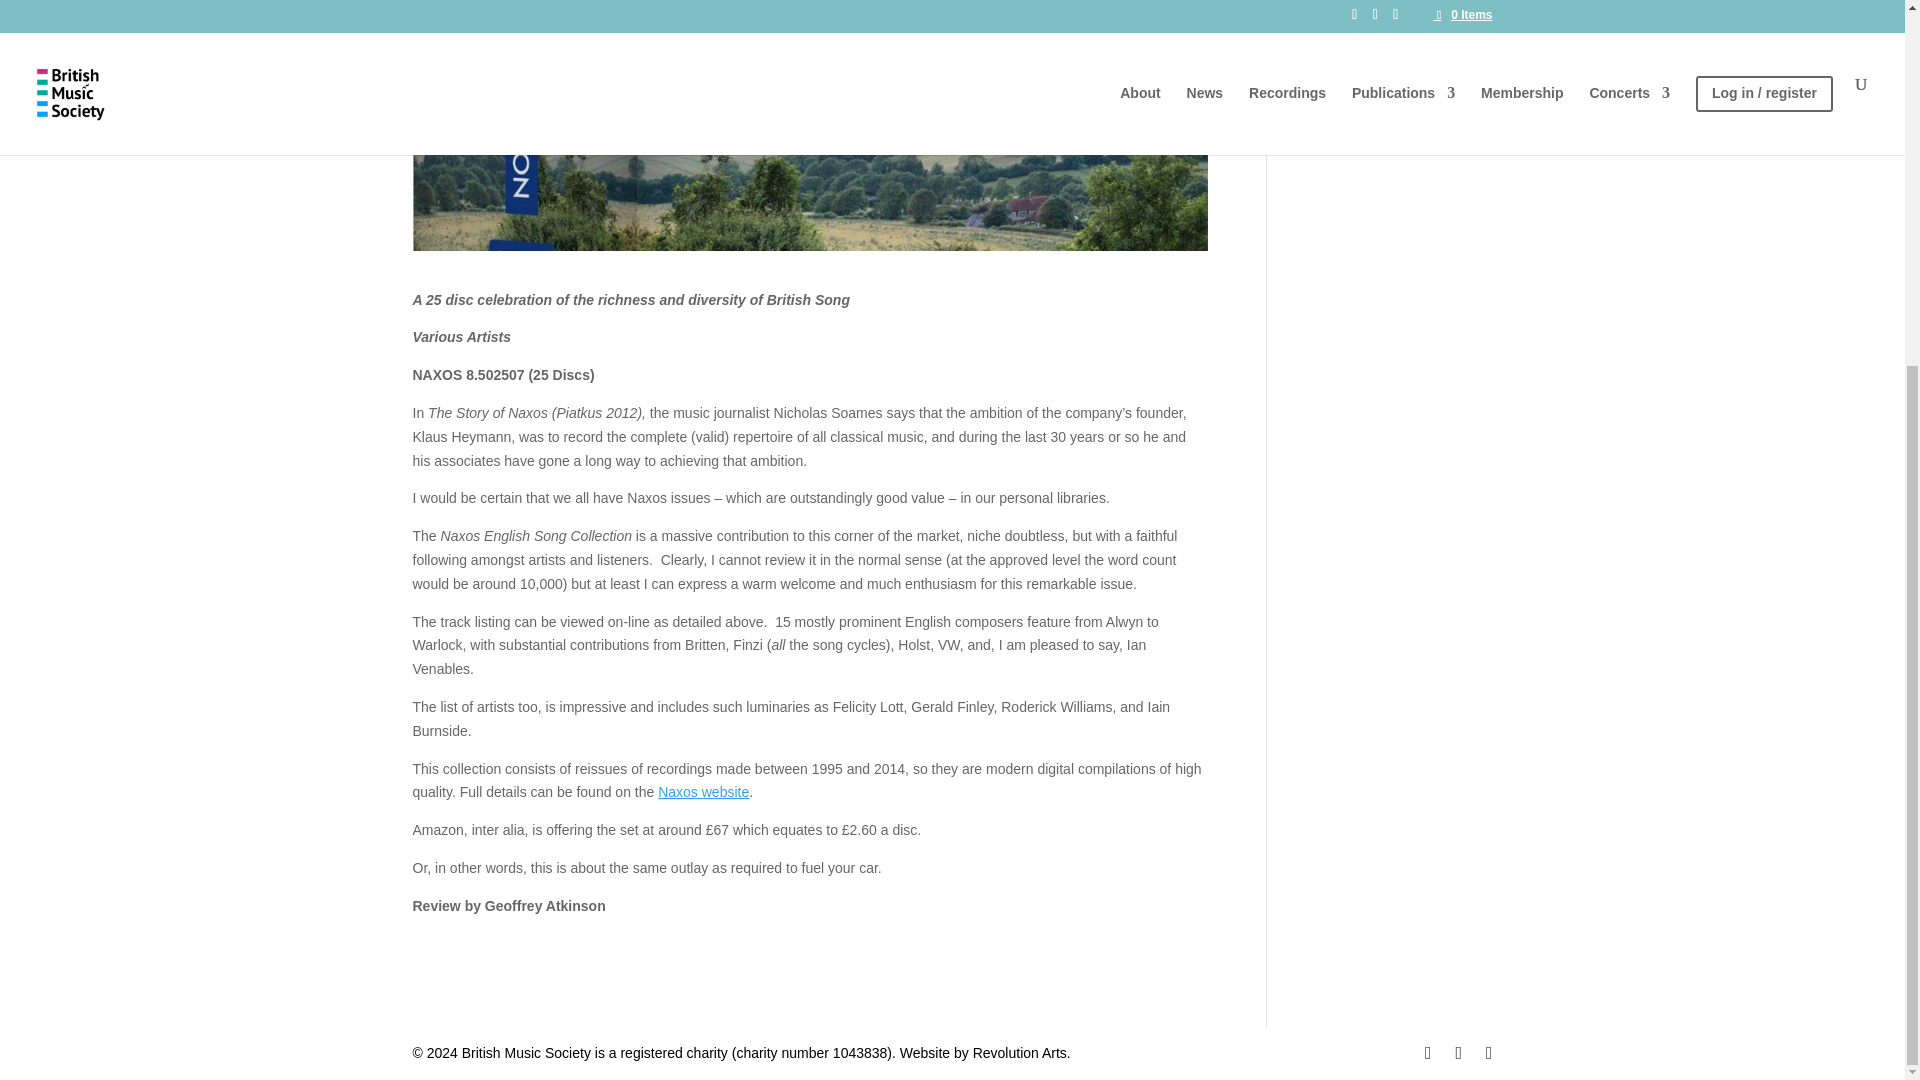  I want to click on Naxos website, so click(703, 792).